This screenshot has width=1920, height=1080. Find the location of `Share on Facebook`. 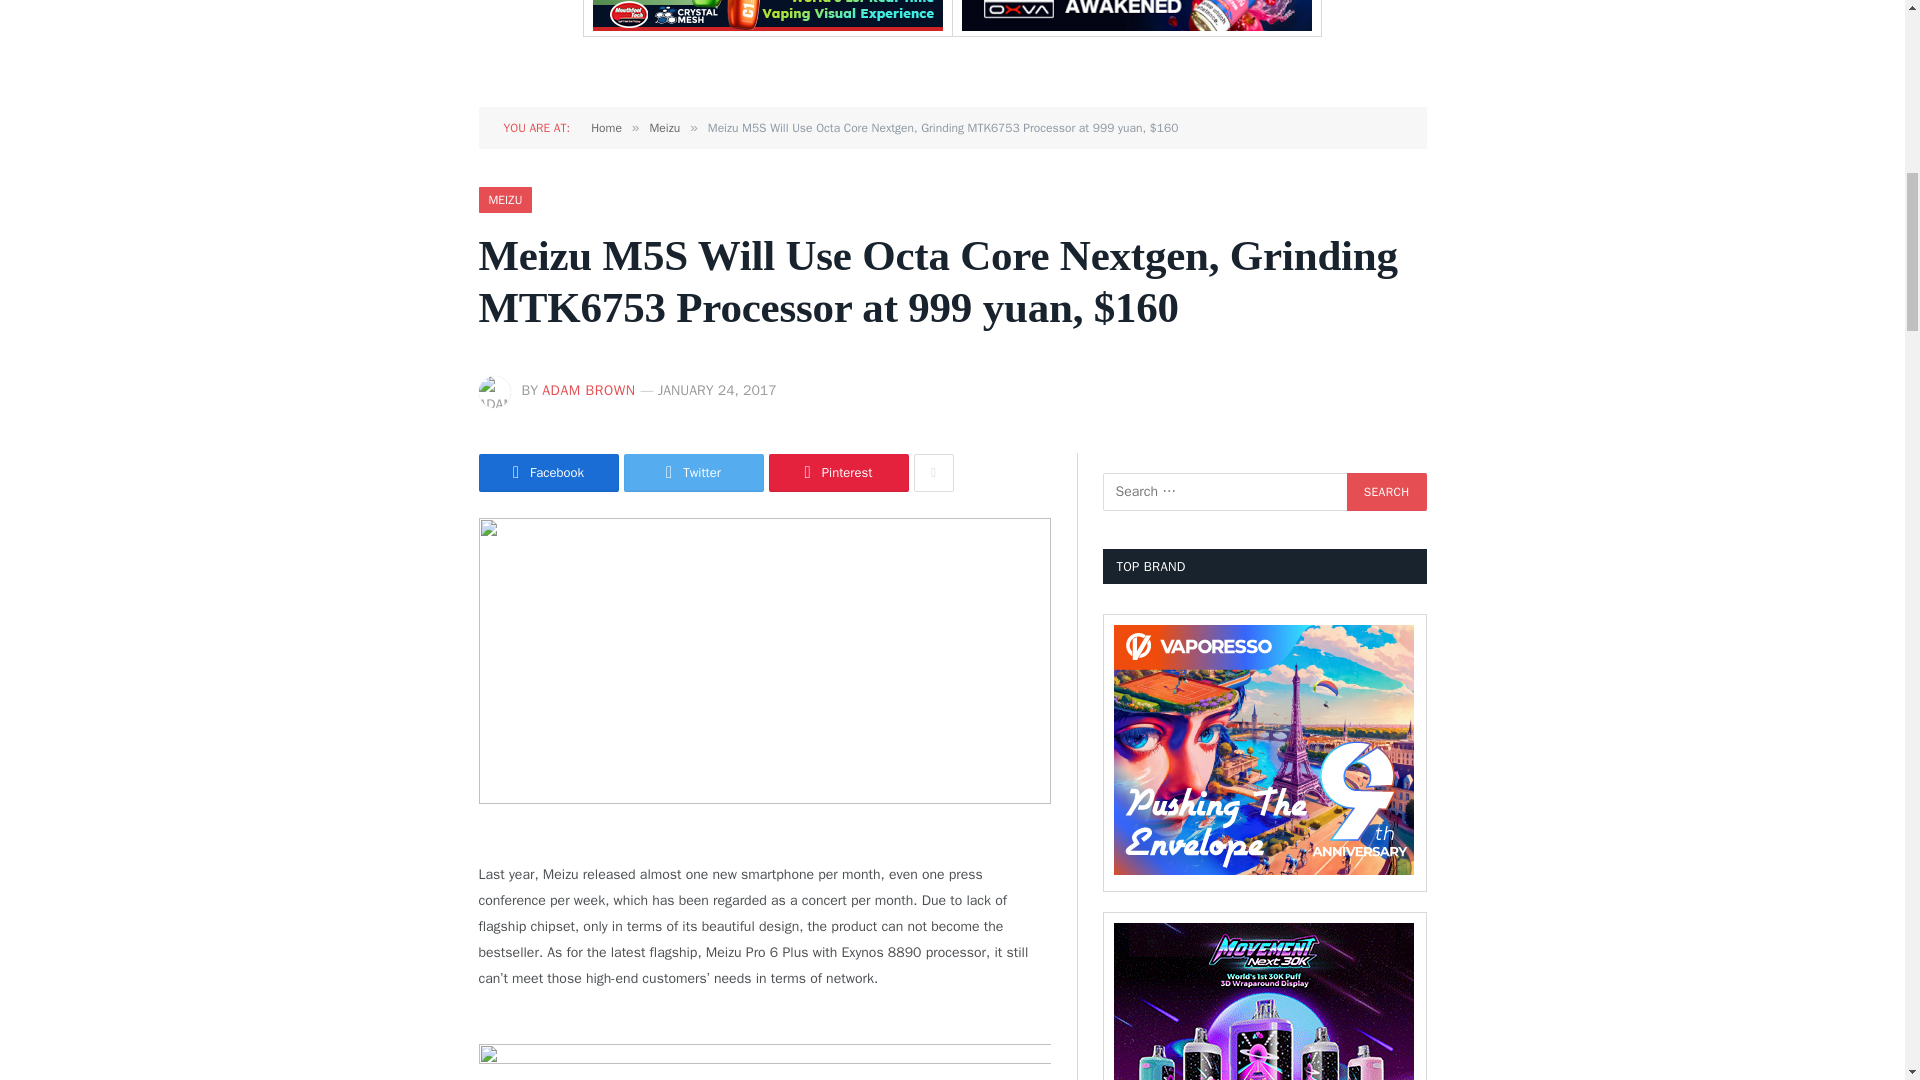

Share on Facebook is located at coordinates (548, 472).